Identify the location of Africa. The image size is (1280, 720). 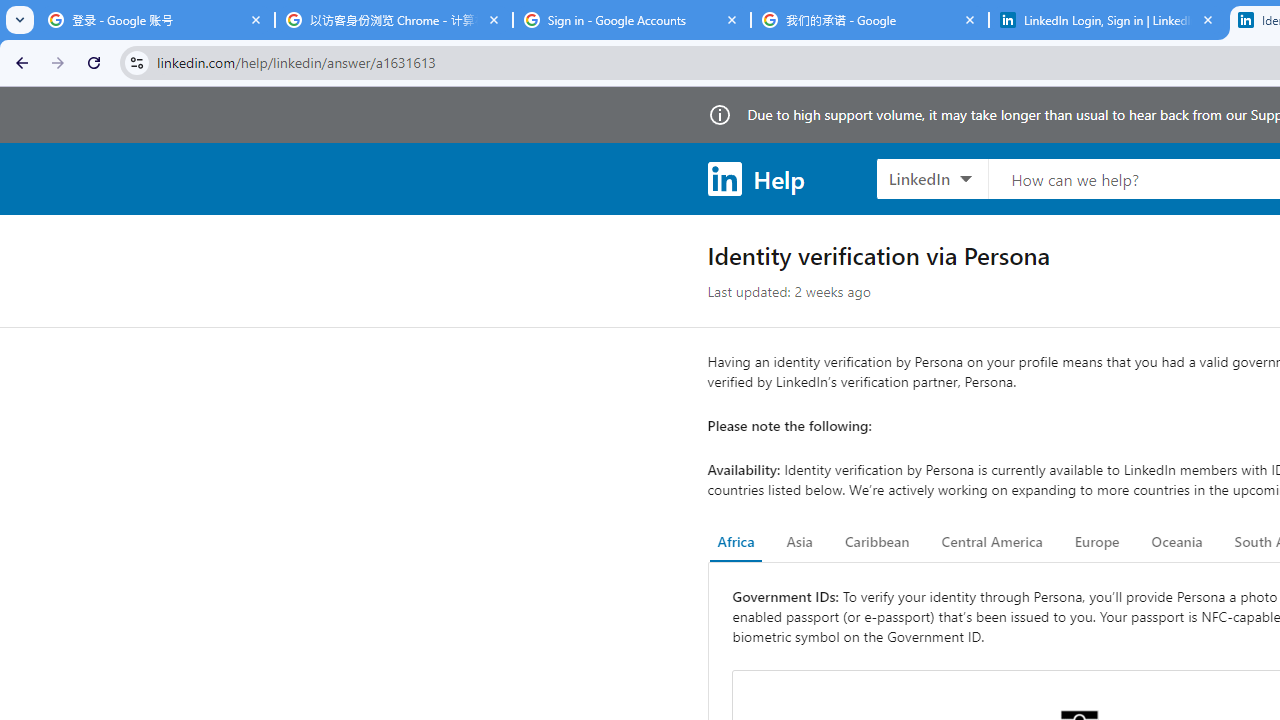
(736, 542).